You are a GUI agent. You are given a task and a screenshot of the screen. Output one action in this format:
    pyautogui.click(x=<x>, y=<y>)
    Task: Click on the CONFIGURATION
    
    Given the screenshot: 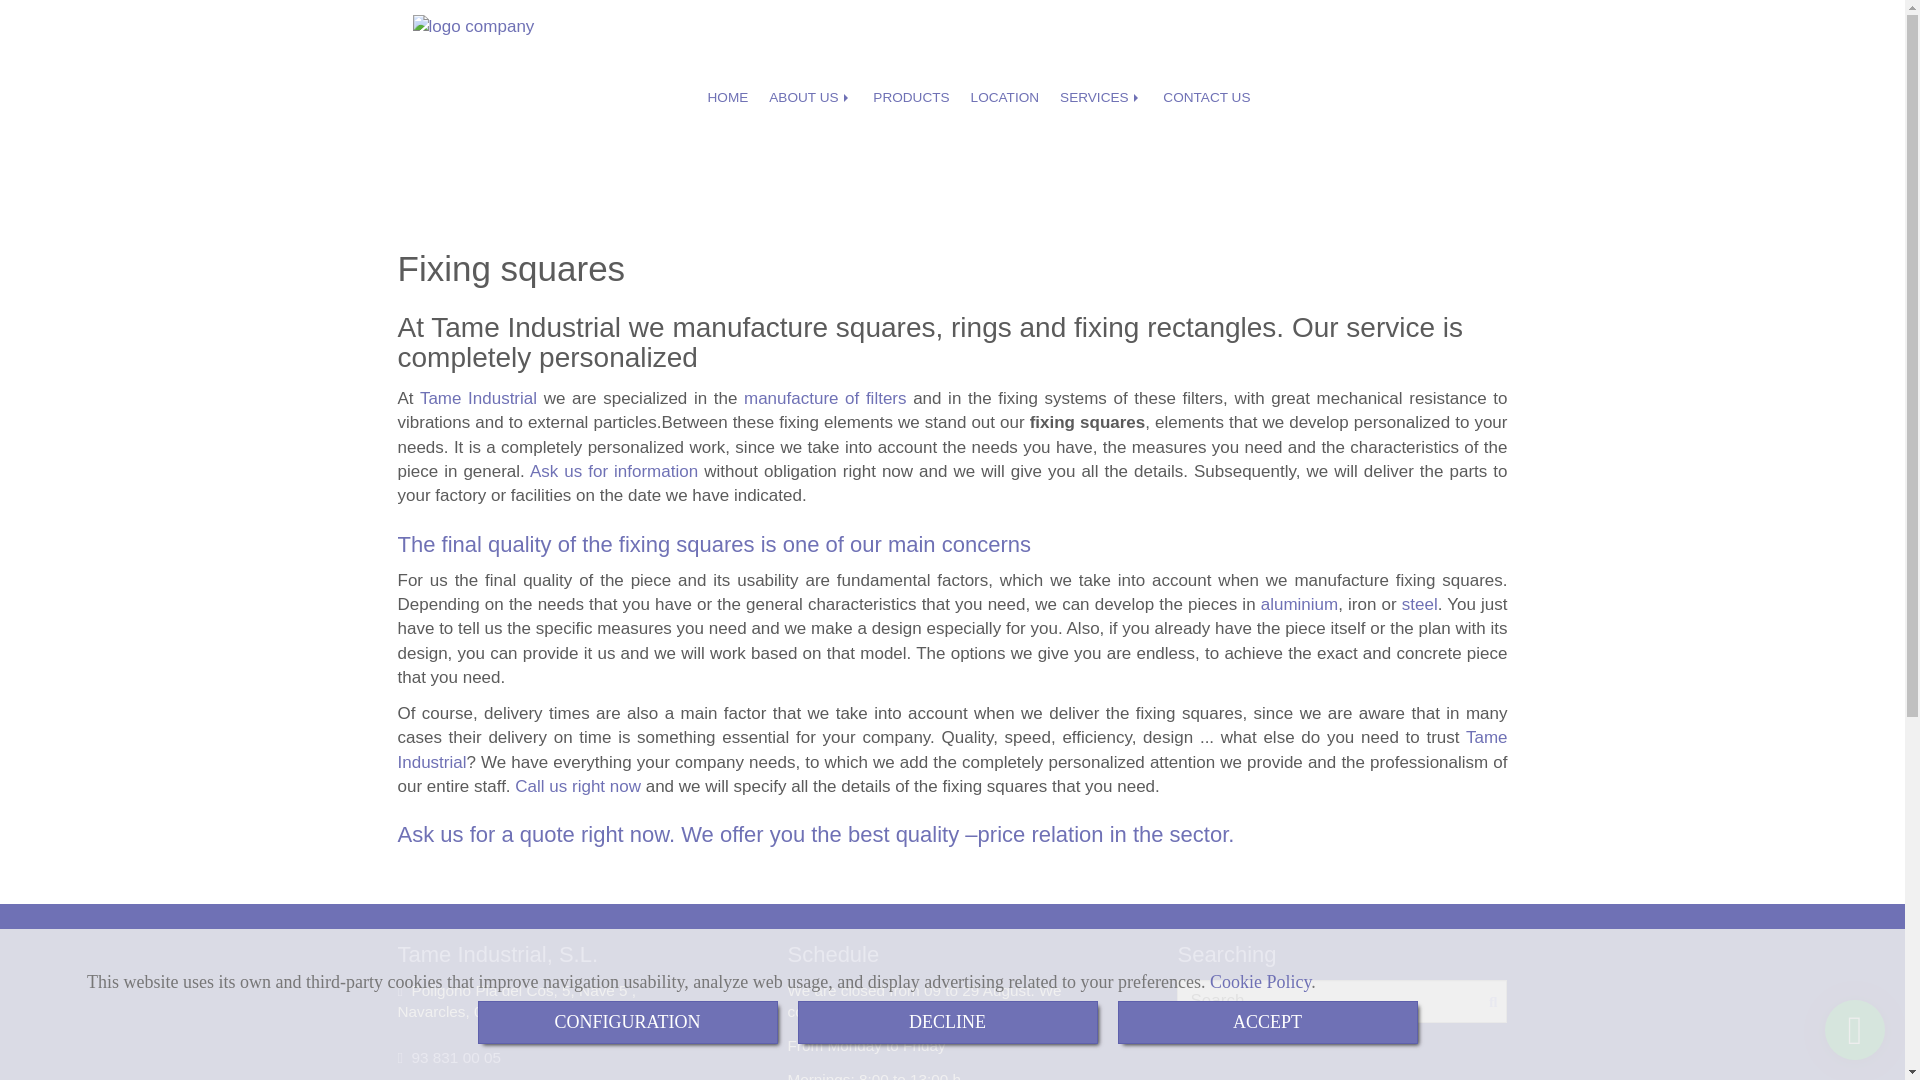 What is the action you would take?
    pyautogui.click(x=628, y=1022)
    